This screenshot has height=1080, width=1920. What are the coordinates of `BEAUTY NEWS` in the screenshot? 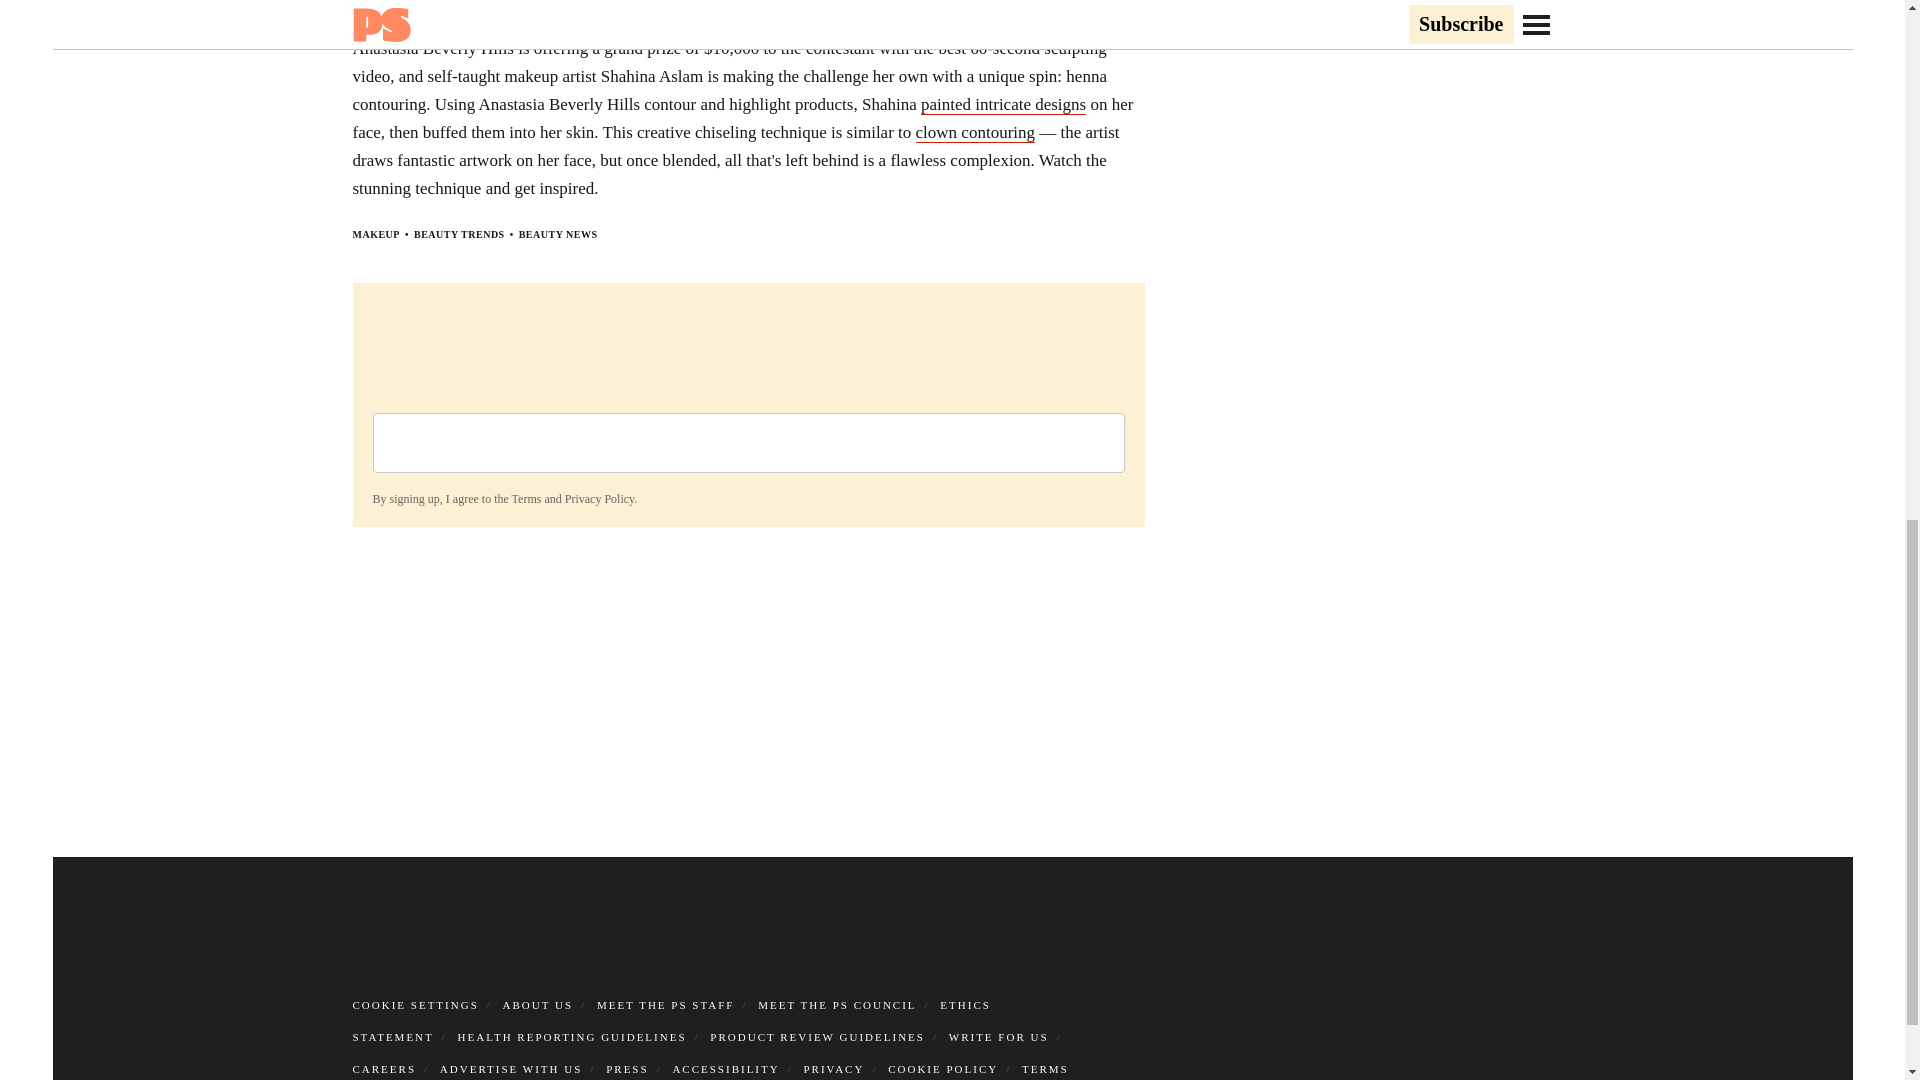 It's located at (558, 232).